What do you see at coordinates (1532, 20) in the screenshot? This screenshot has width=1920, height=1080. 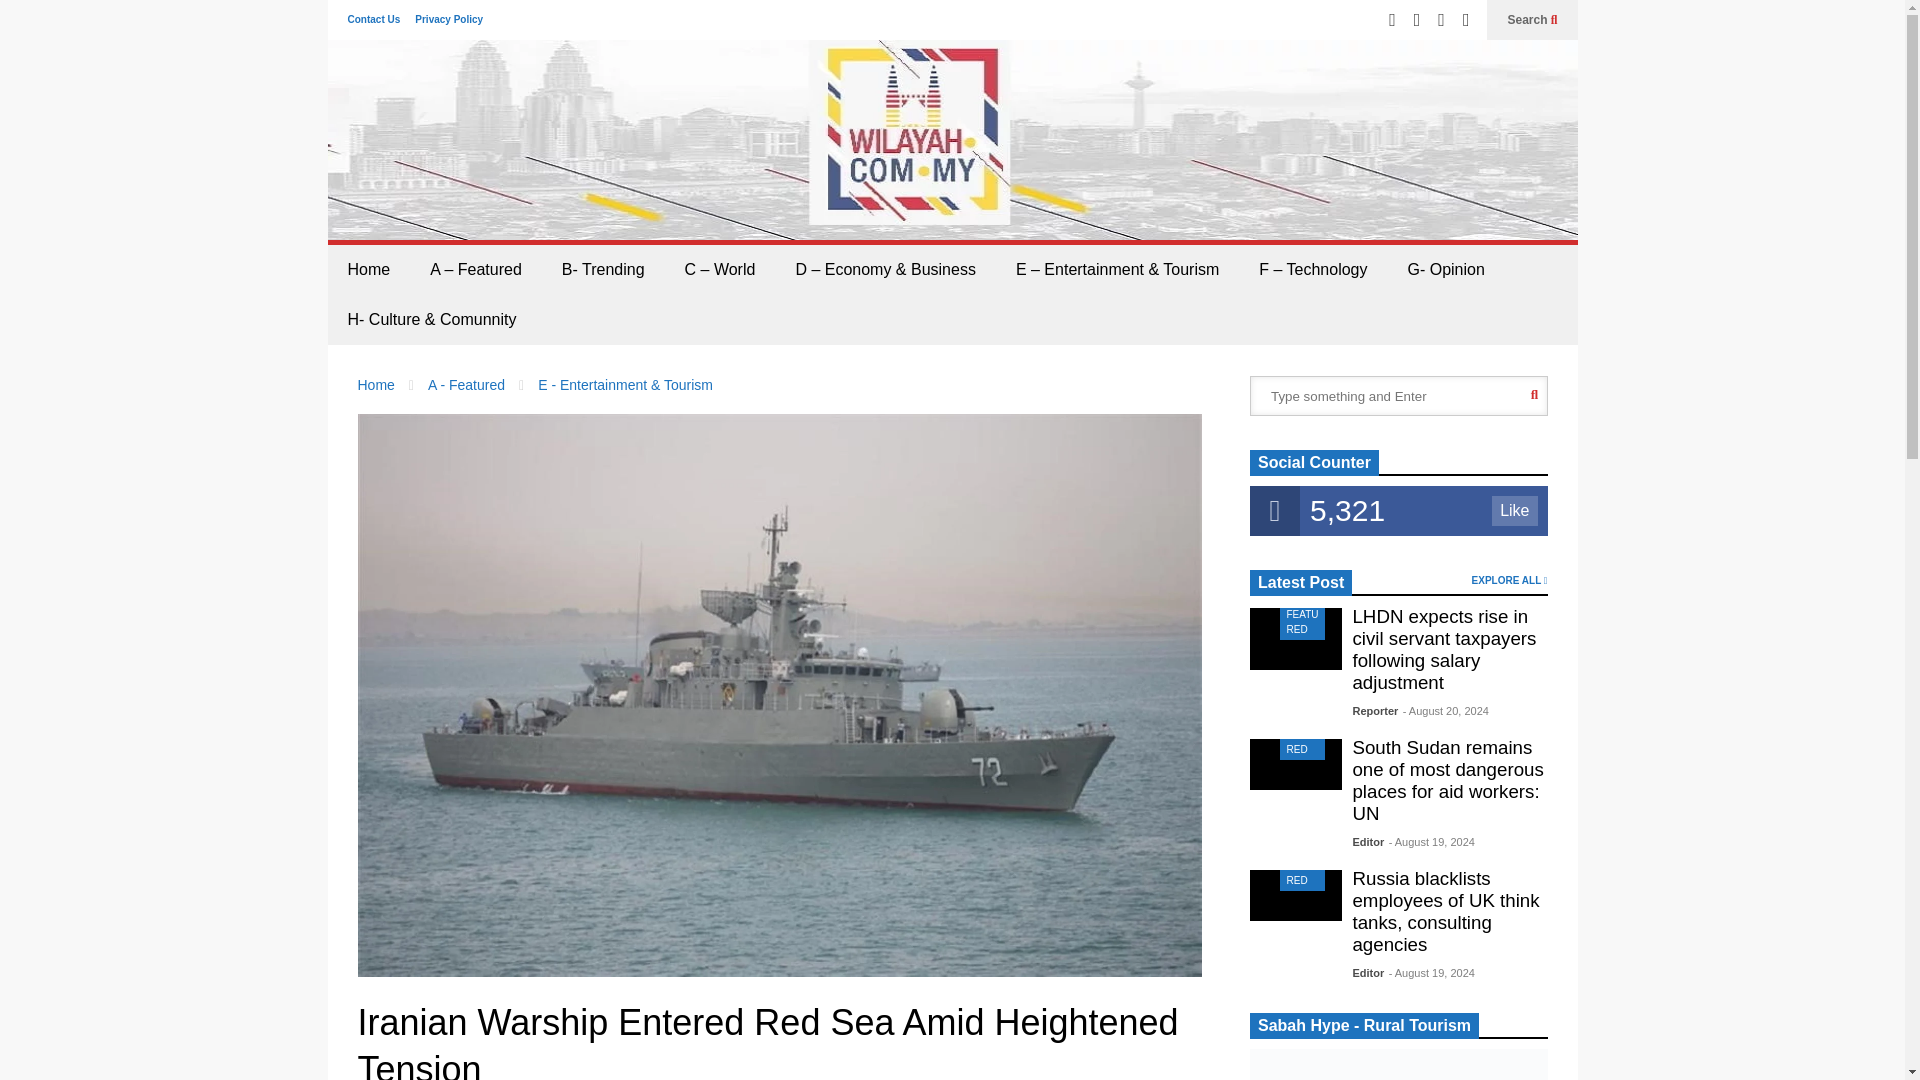 I see `Search` at bounding box center [1532, 20].